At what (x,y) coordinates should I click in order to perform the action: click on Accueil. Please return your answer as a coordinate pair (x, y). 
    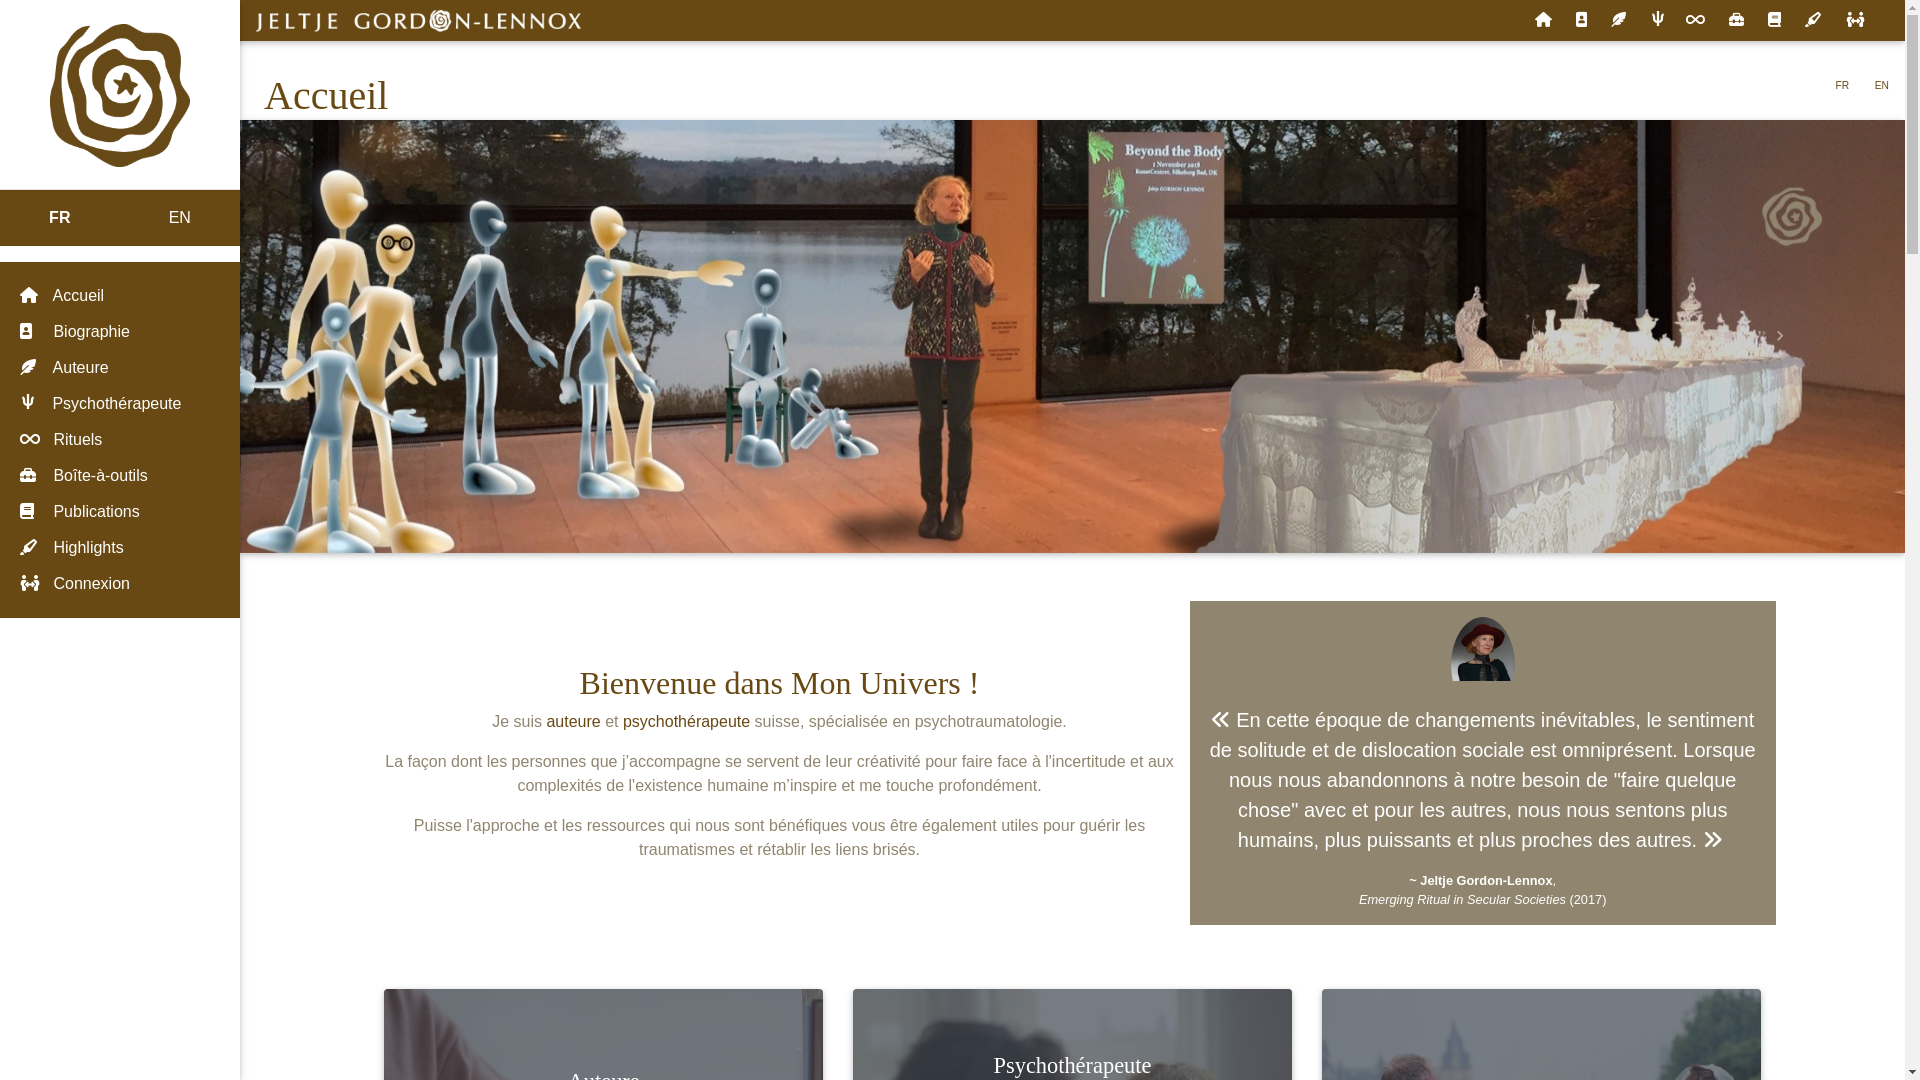
    Looking at the image, I should click on (1544, 21).